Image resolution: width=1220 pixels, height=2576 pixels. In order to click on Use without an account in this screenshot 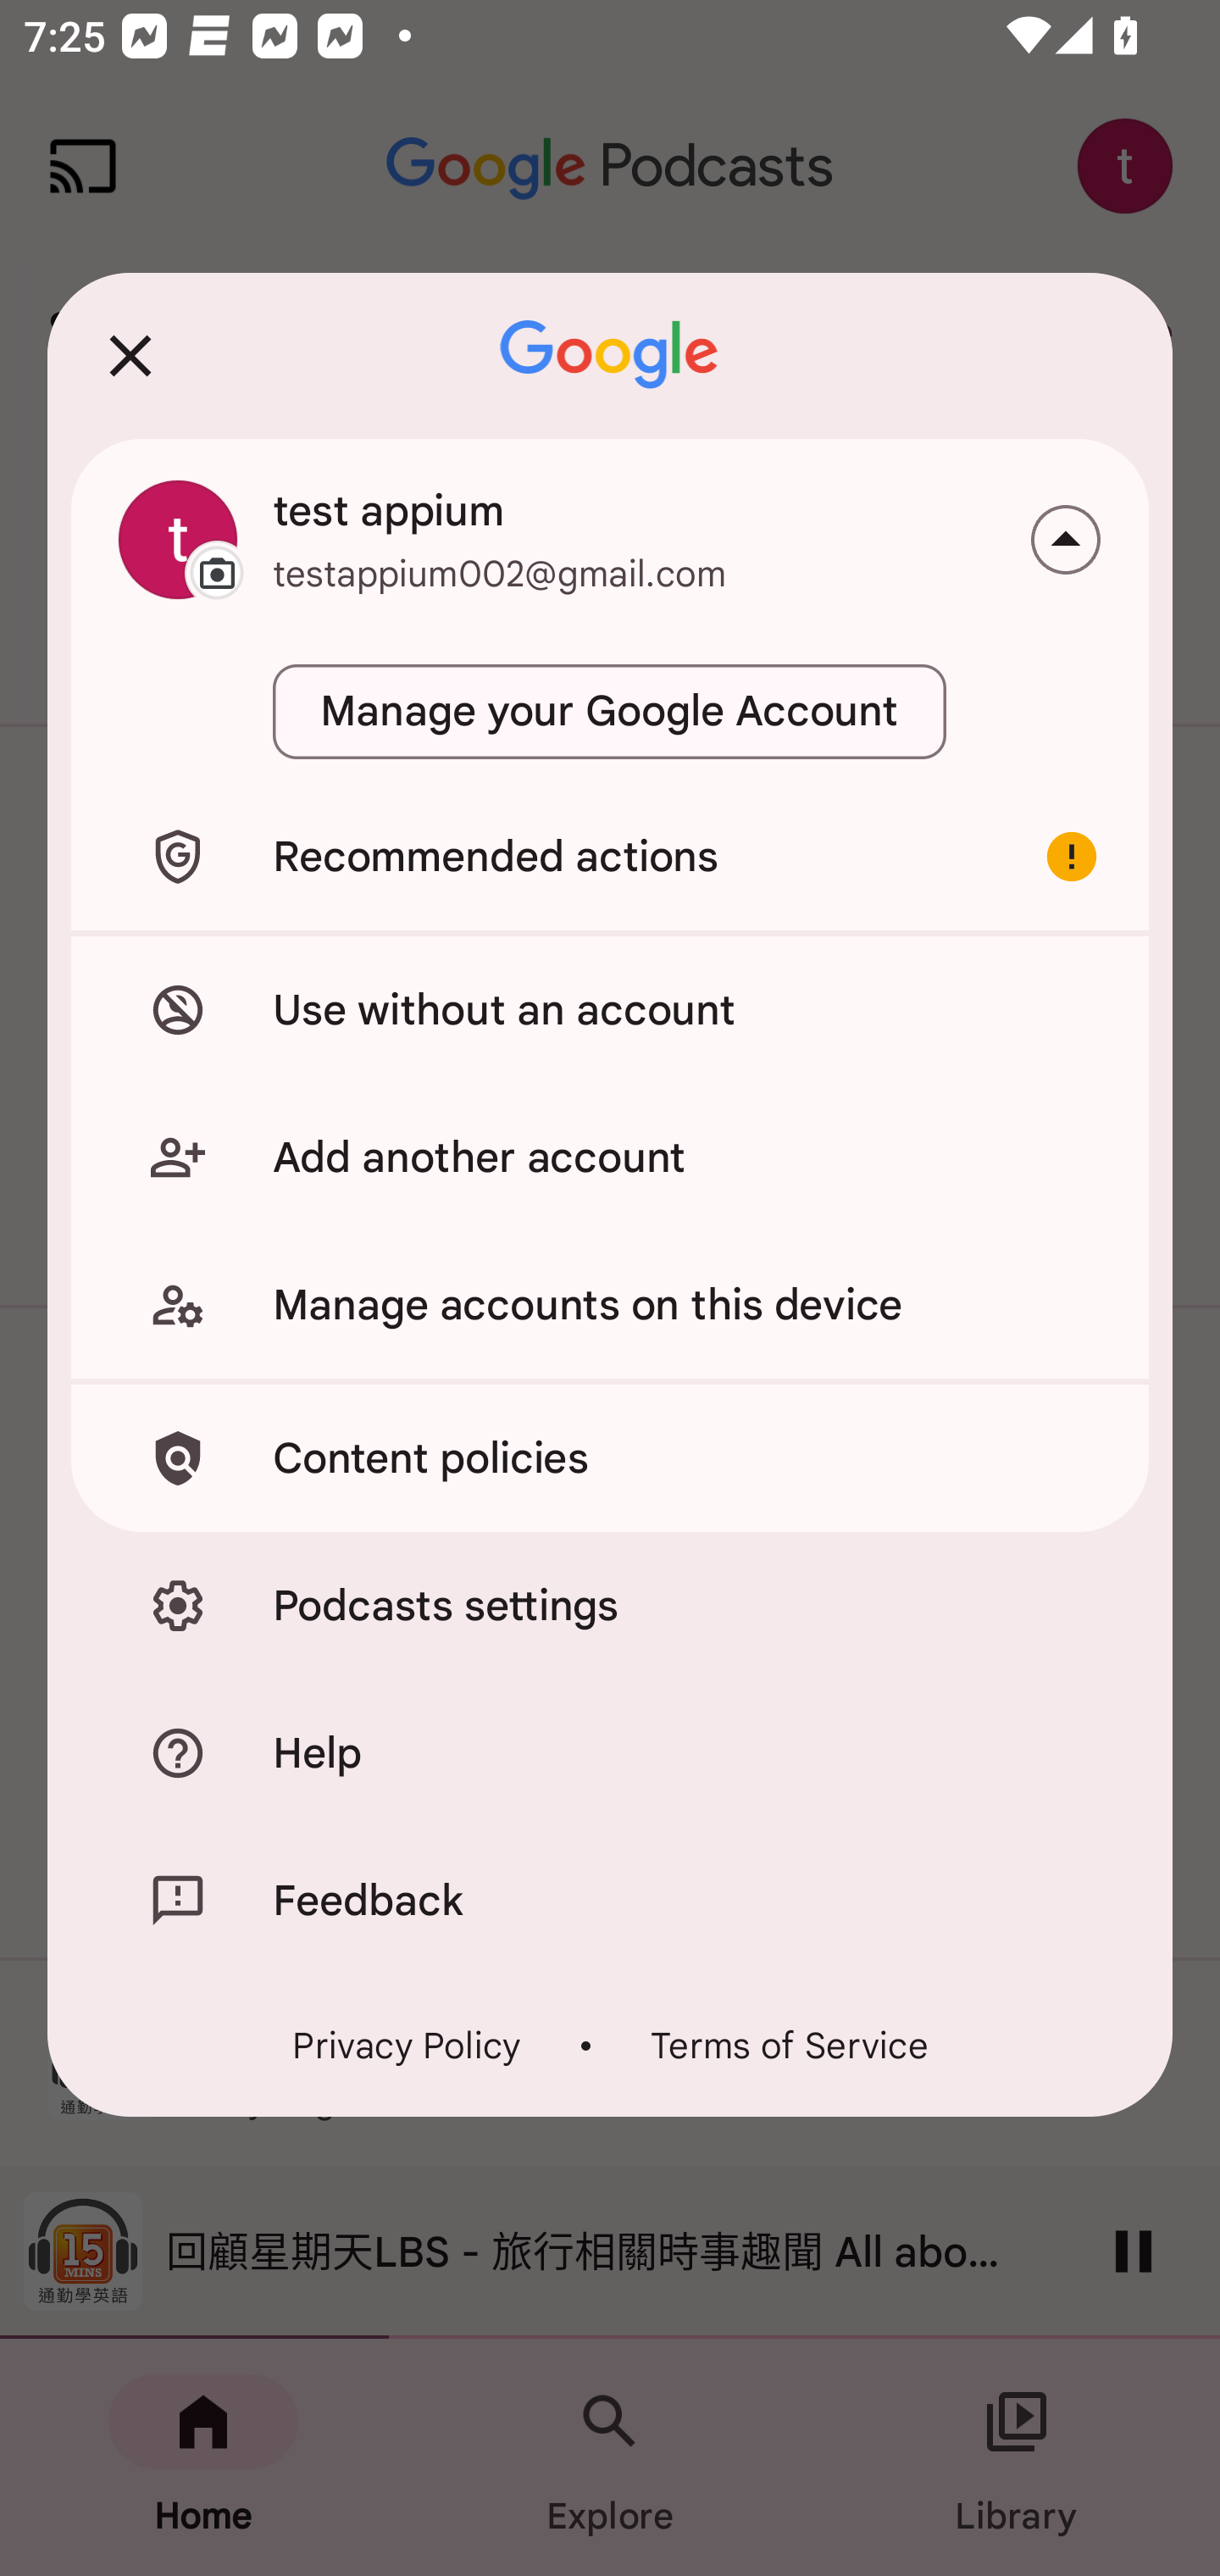, I will do `click(610, 1009)`.